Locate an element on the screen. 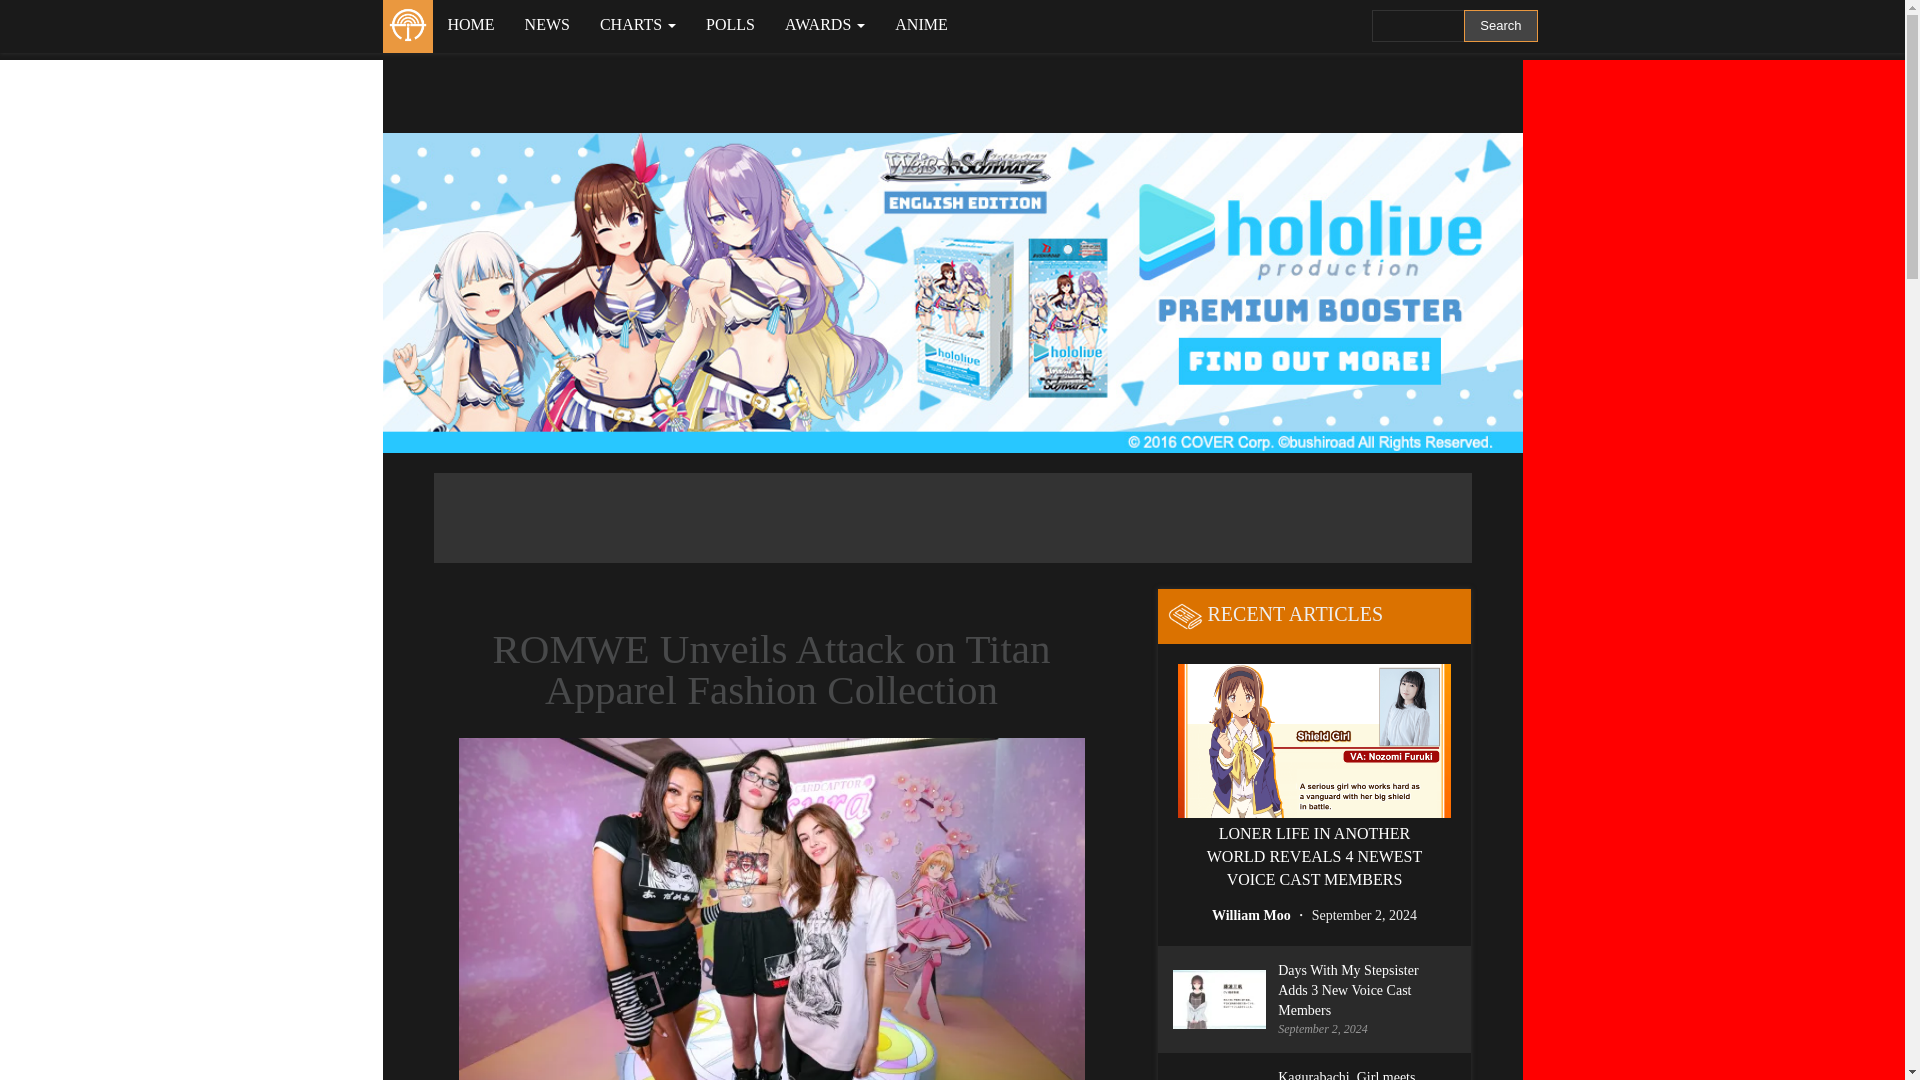 The height and width of the screenshot is (1080, 1920). POLLS is located at coordinates (730, 24).